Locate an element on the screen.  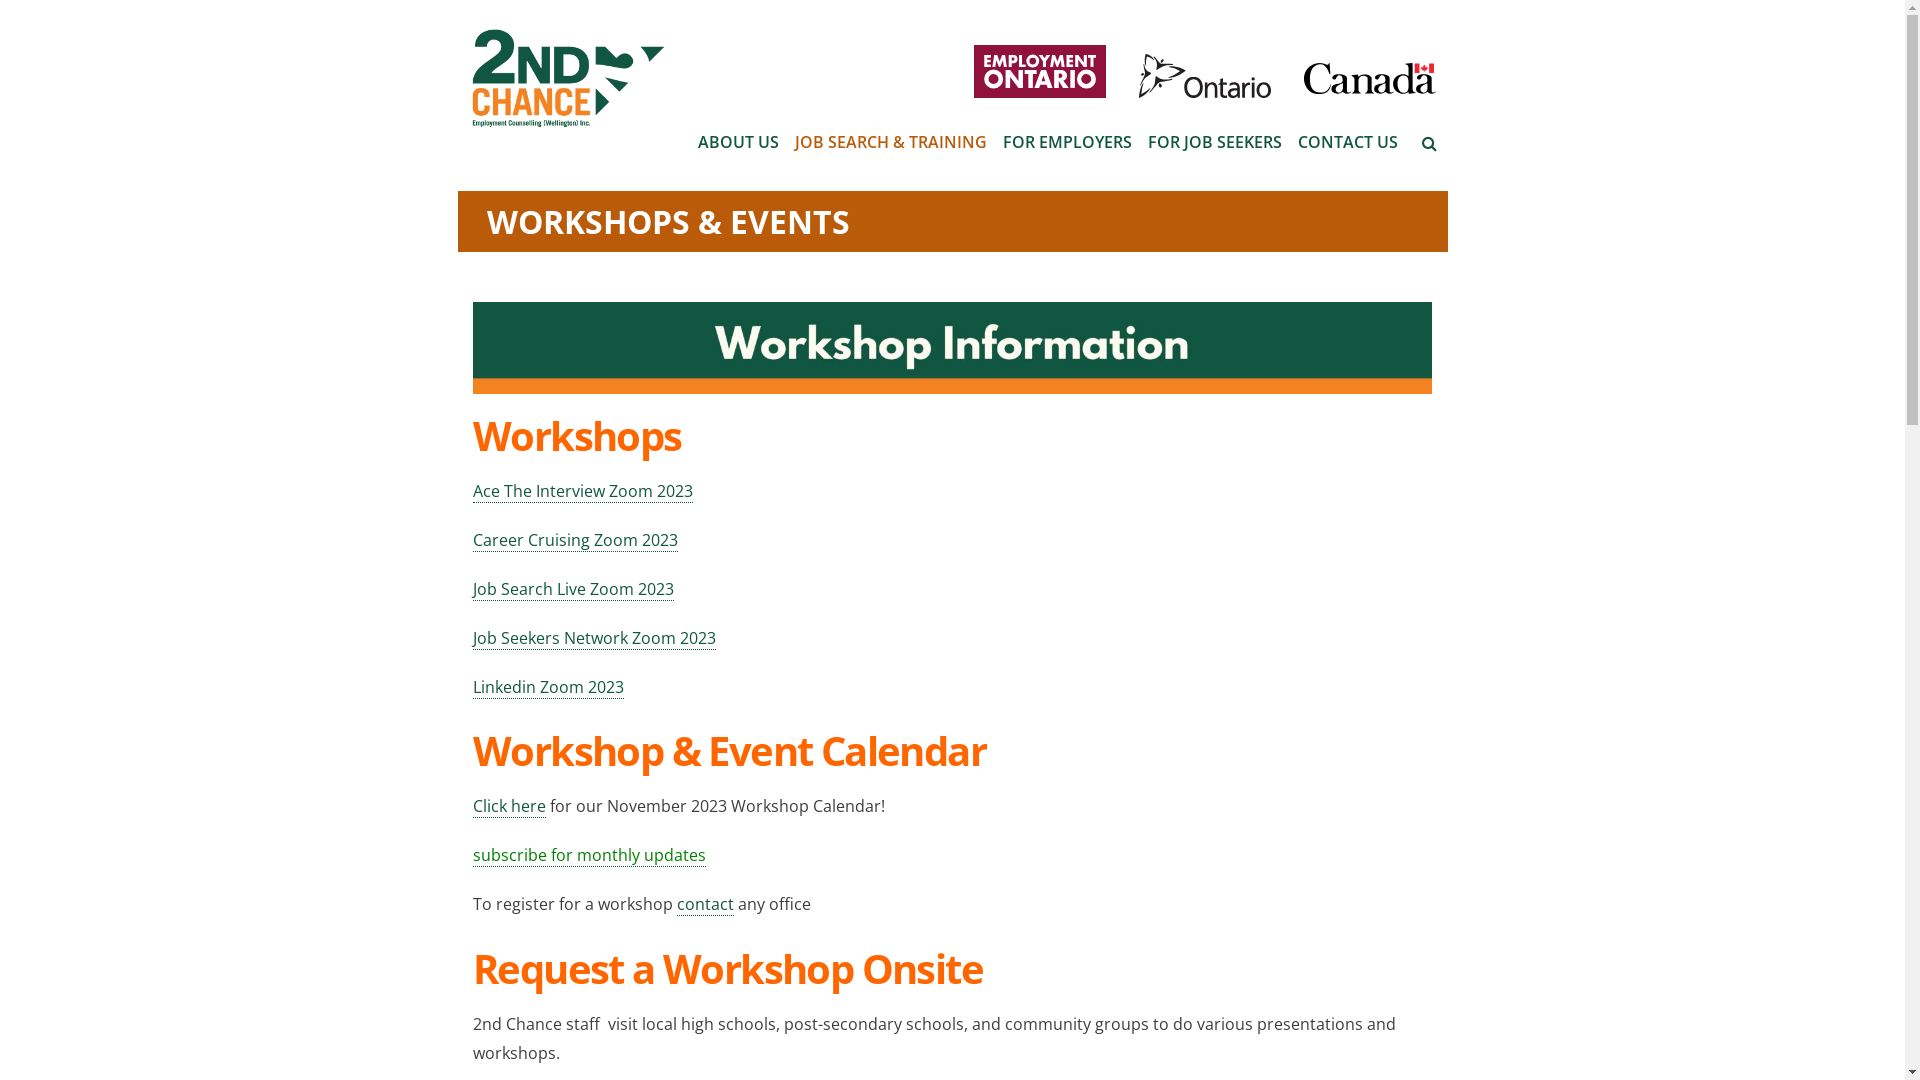
FOR JOB SEEKERS is located at coordinates (1215, 142).